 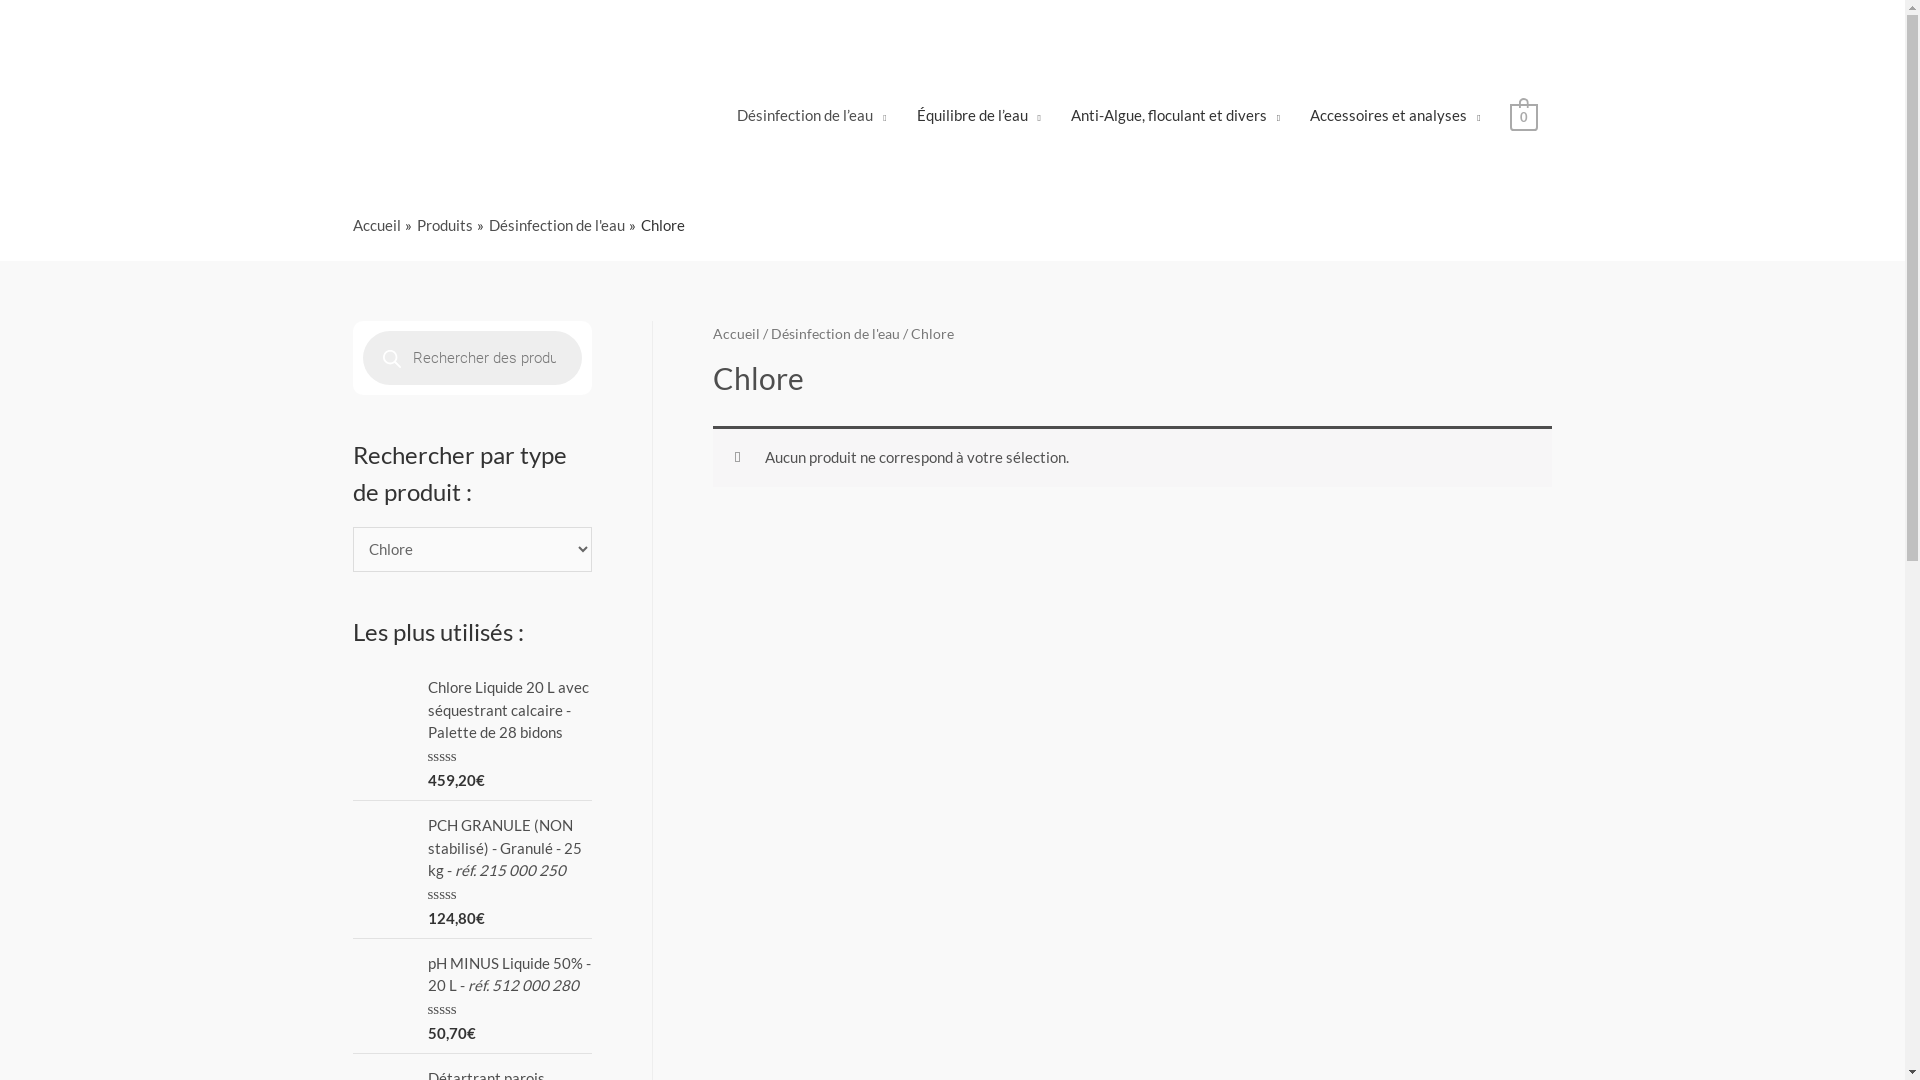 What do you see at coordinates (444, 225) in the screenshot?
I see `Produits` at bounding box center [444, 225].